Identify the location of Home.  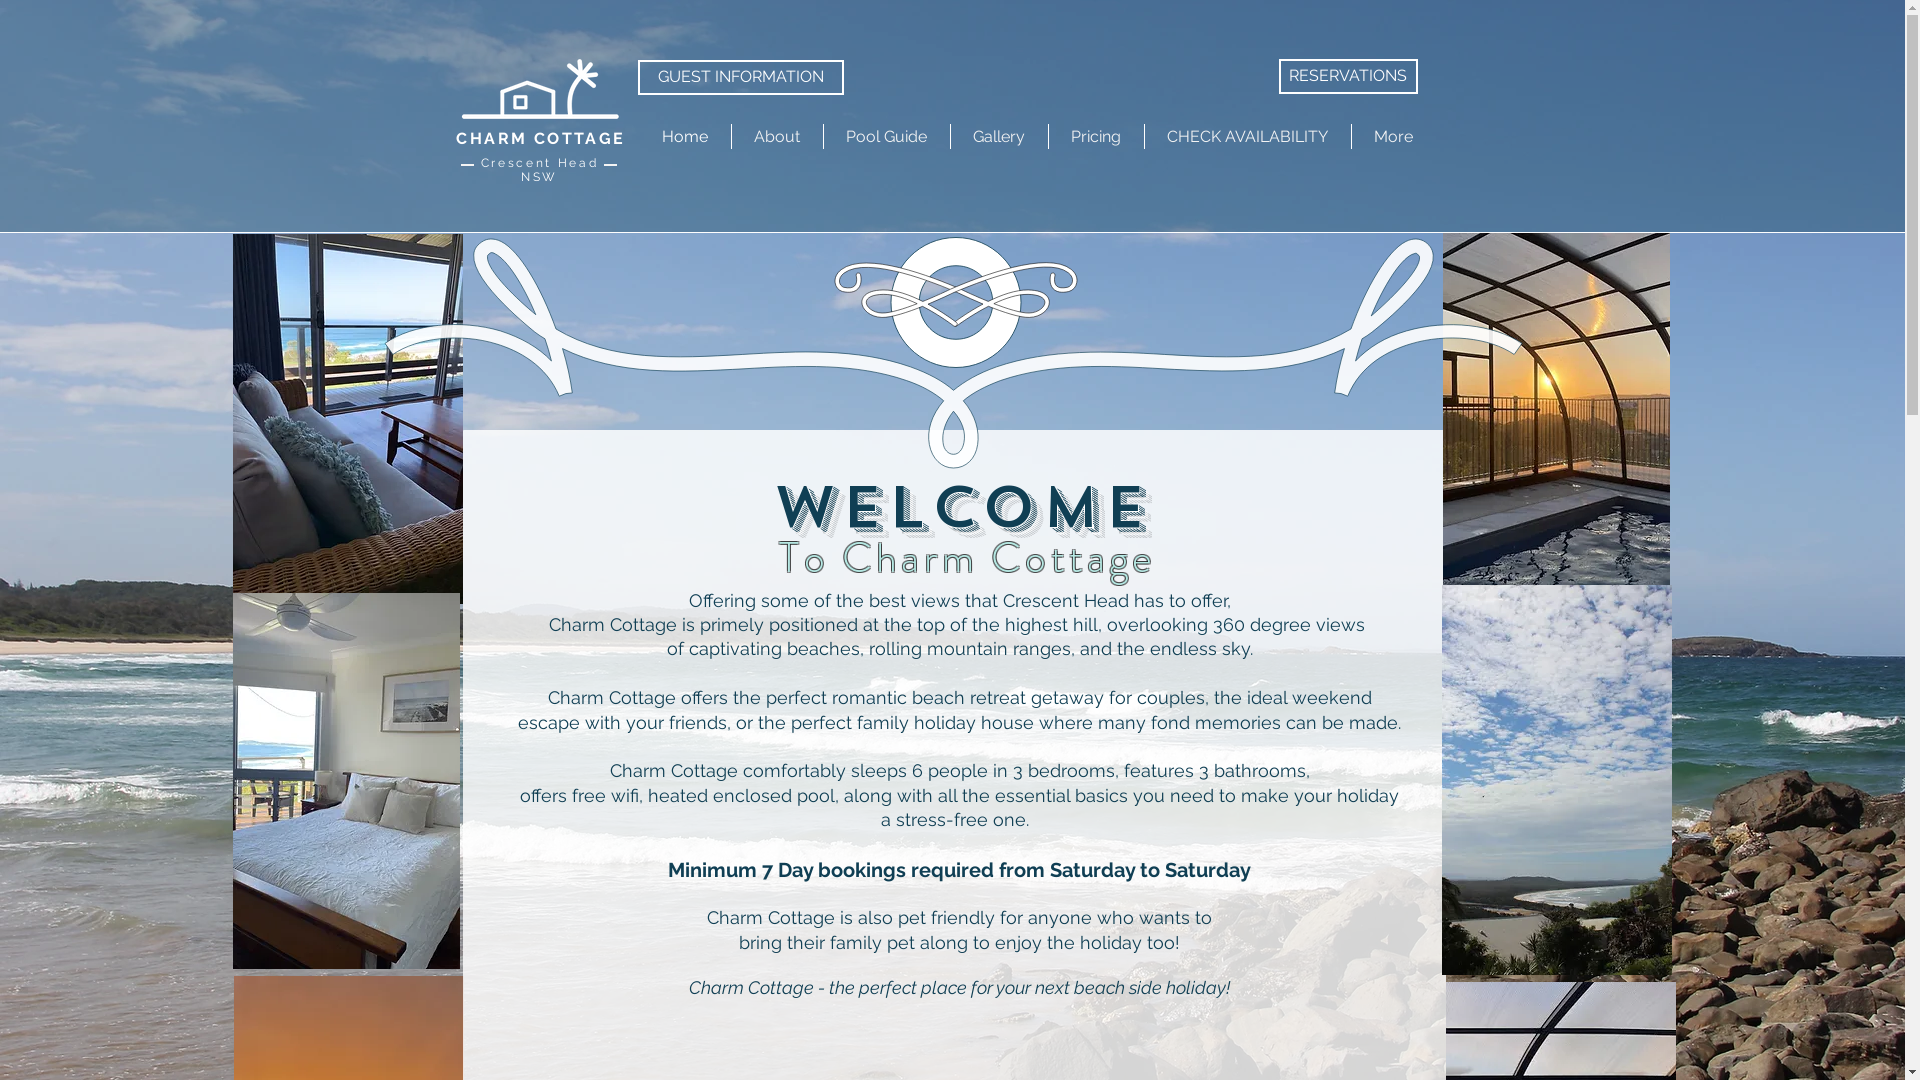
(686, 136).